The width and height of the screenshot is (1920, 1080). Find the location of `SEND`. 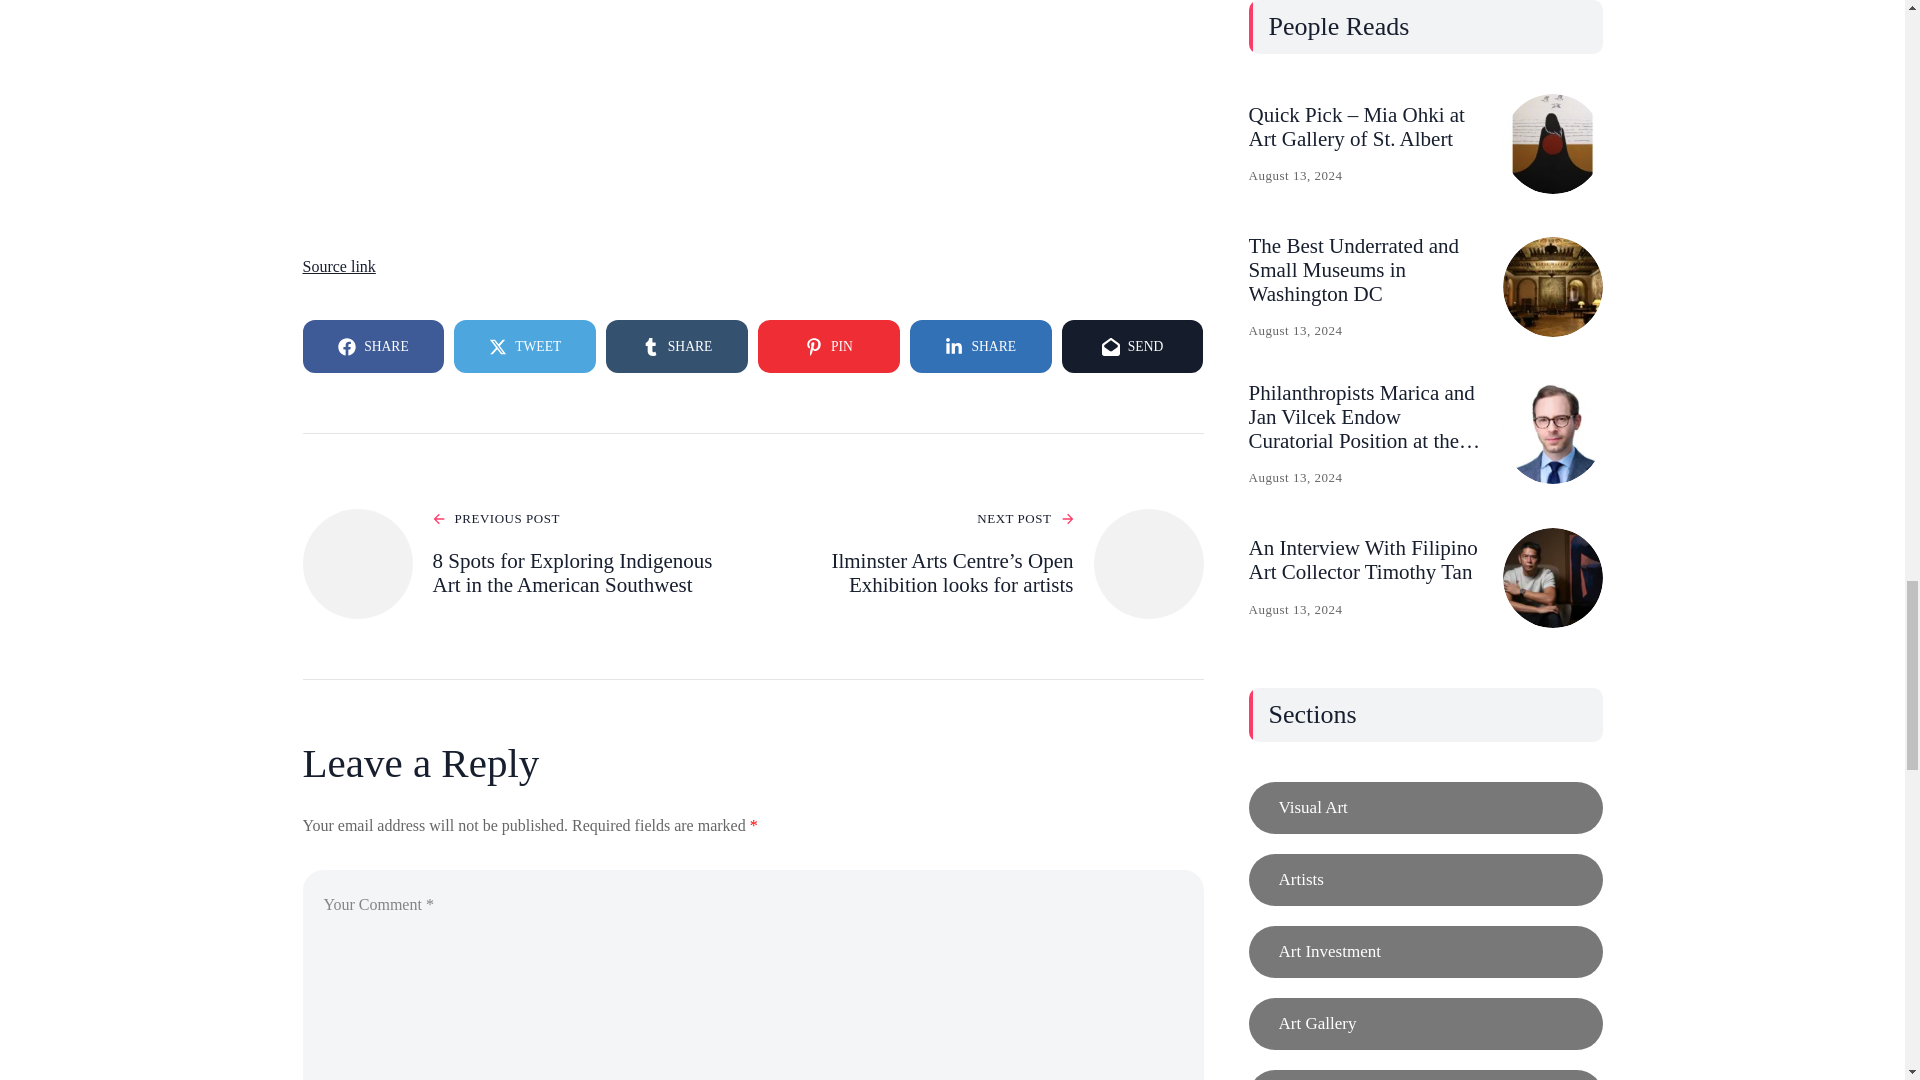

SEND is located at coordinates (1132, 346).